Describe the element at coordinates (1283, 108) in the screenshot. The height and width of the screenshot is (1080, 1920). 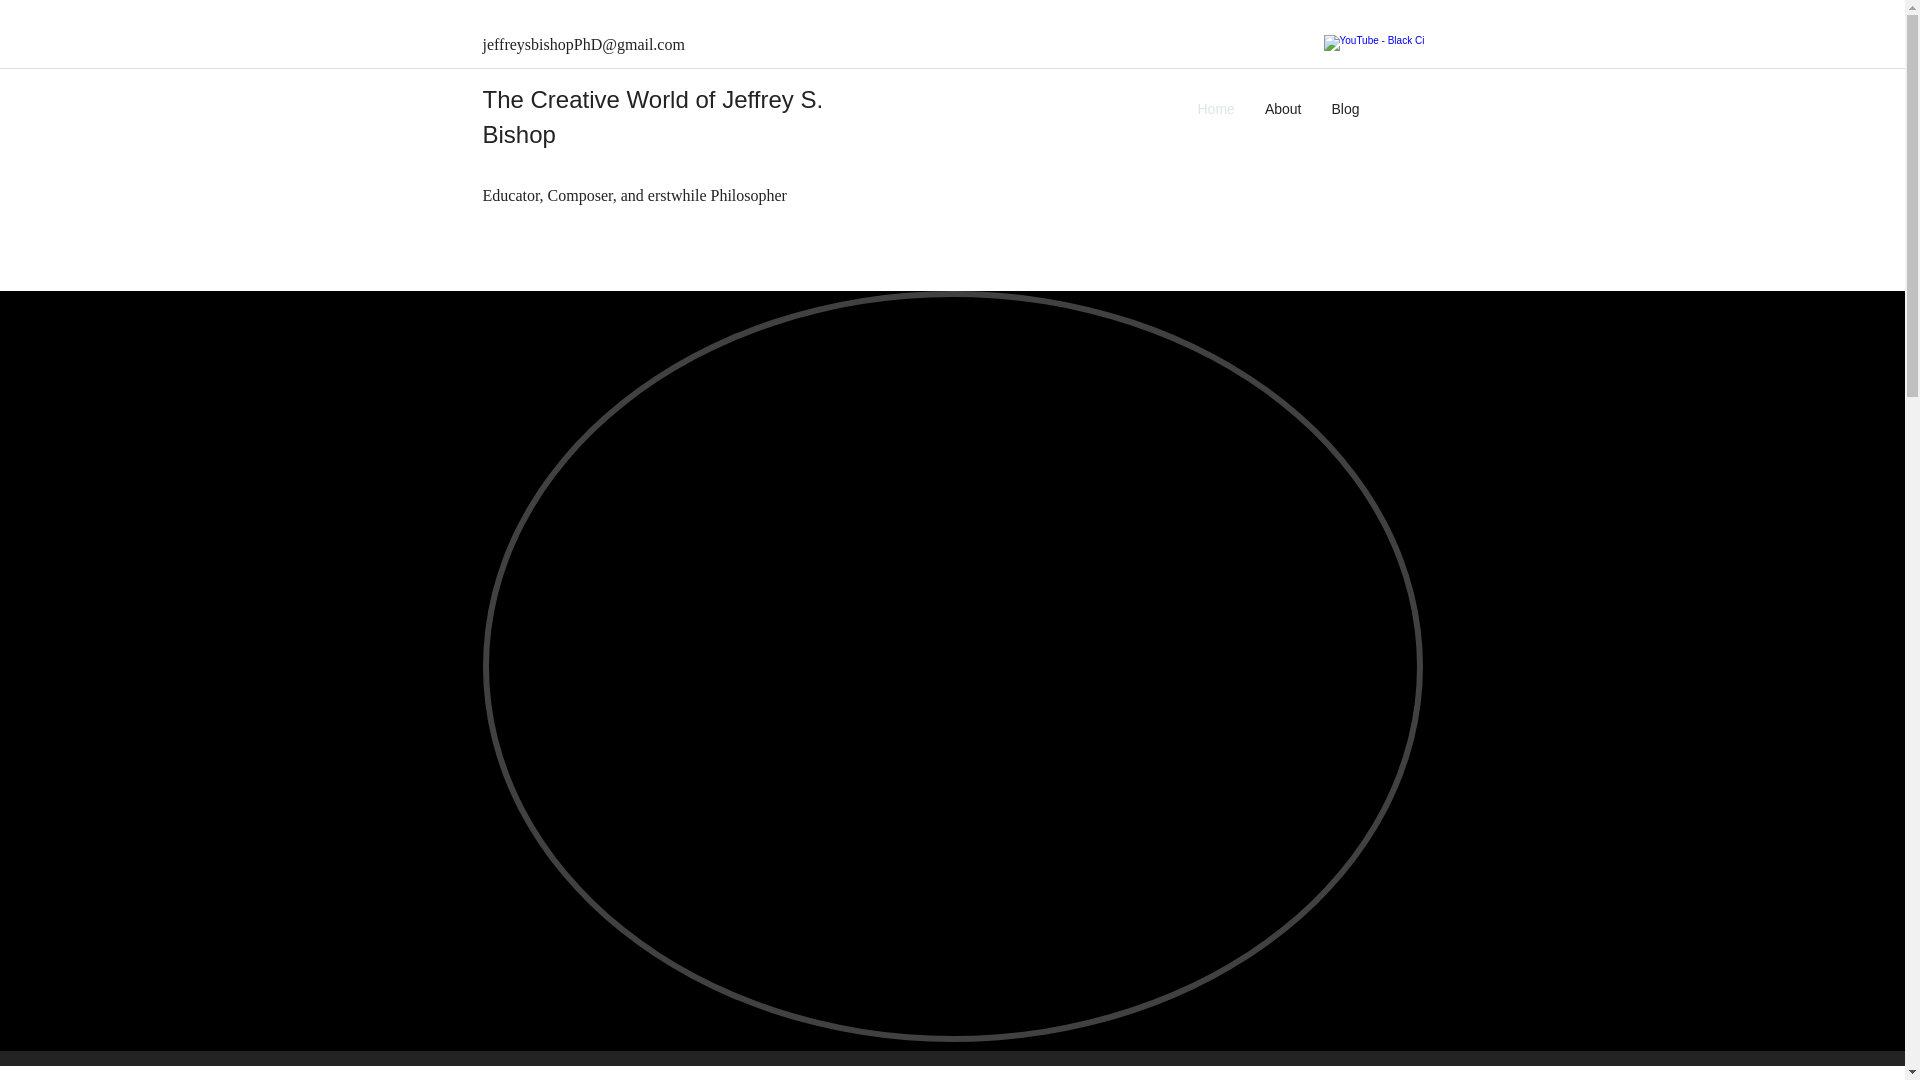
I see `About` at that location.